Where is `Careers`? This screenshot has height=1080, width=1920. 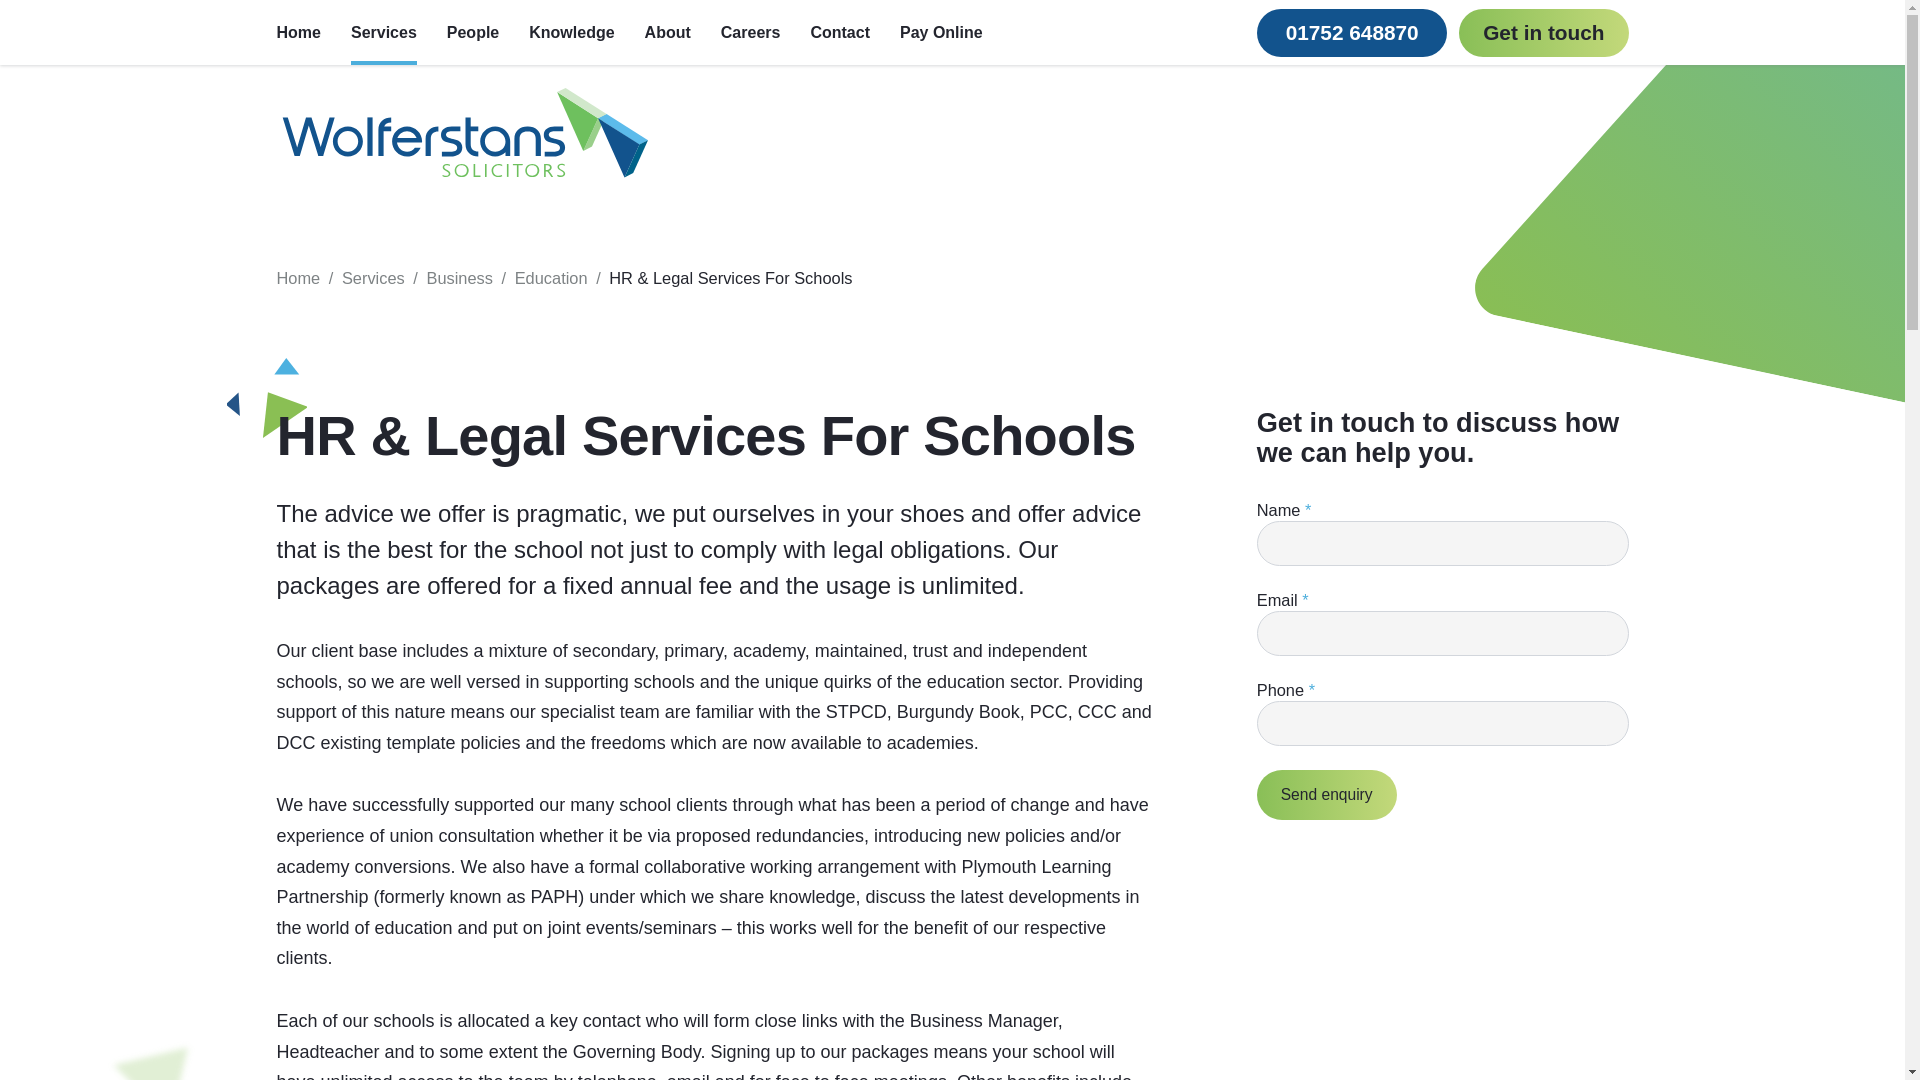 Careers is located at coordinates (751, 32).